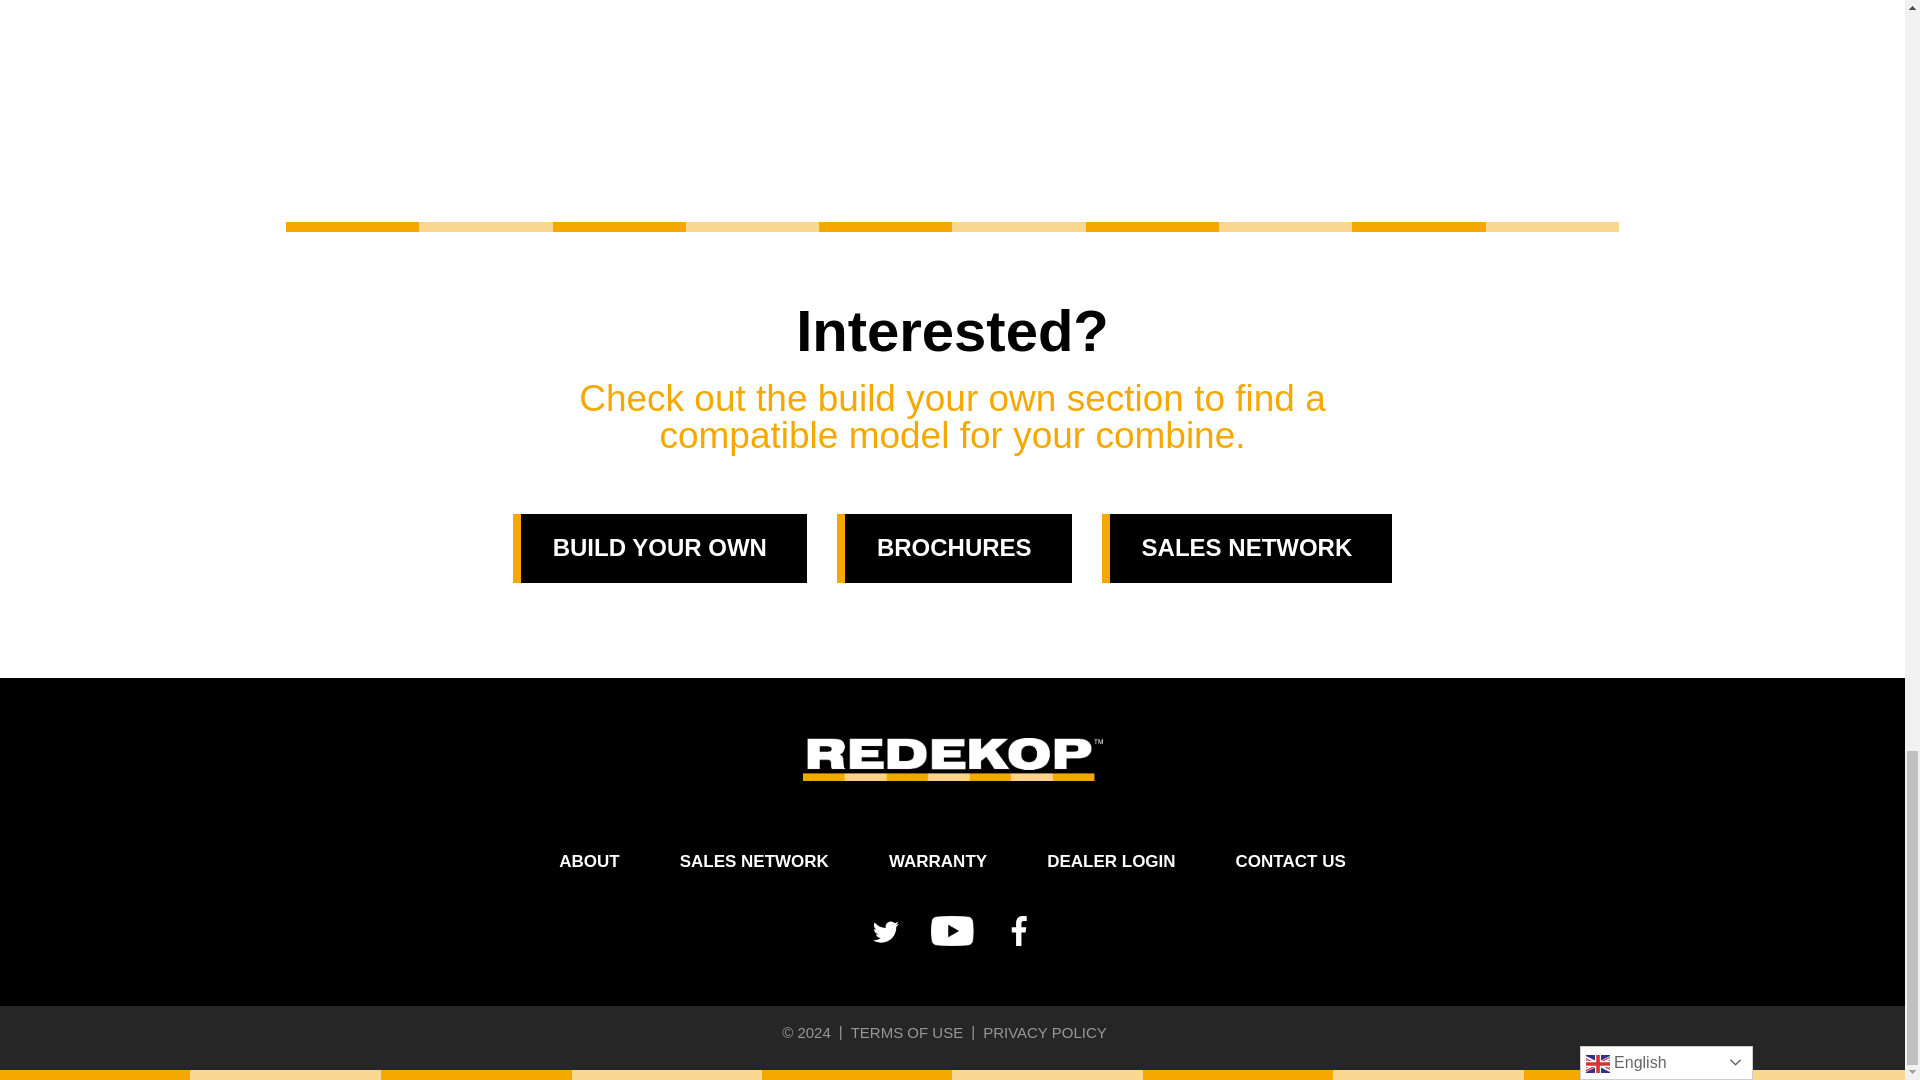  I want to click on BUILD YOUR OWN, so click(659, 548).